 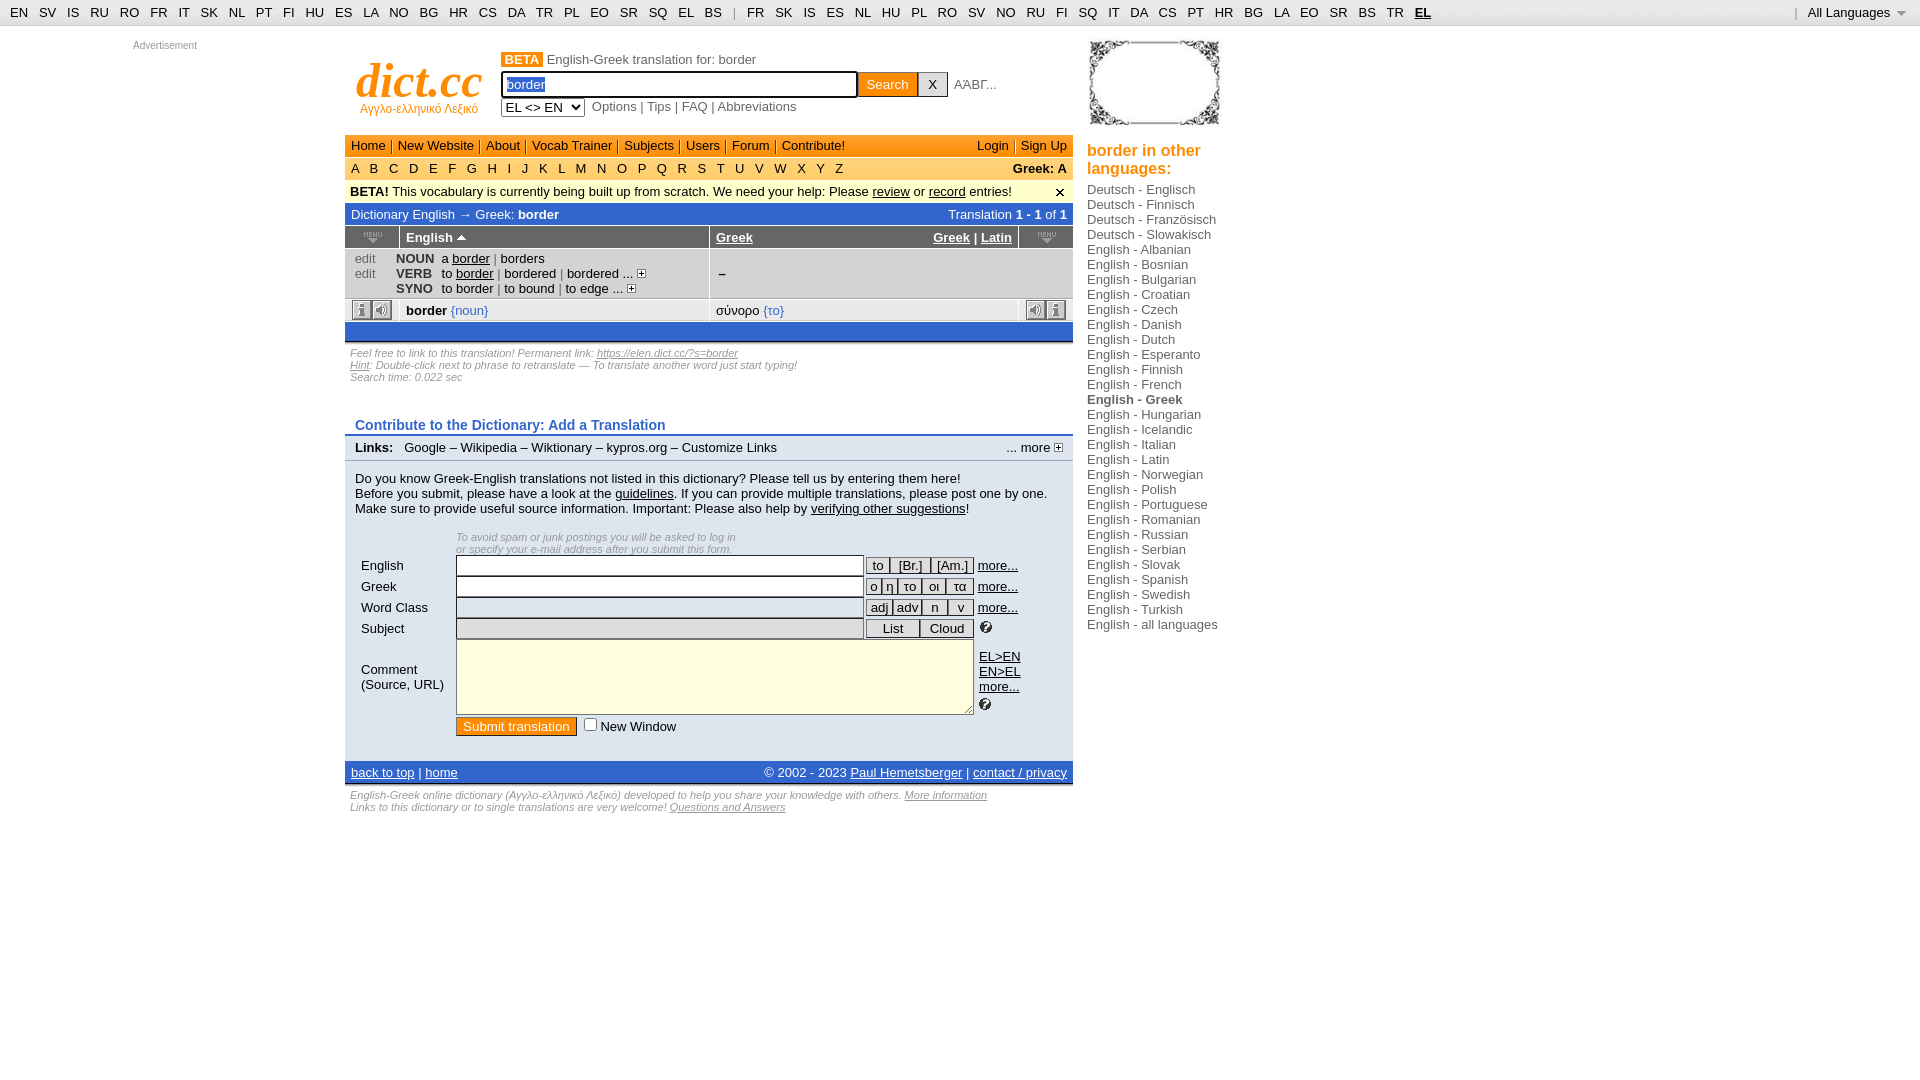 What do you see at coordinates (1036, 12) in the screenshot?
I see `RU` at bounding box center [1036, 12].